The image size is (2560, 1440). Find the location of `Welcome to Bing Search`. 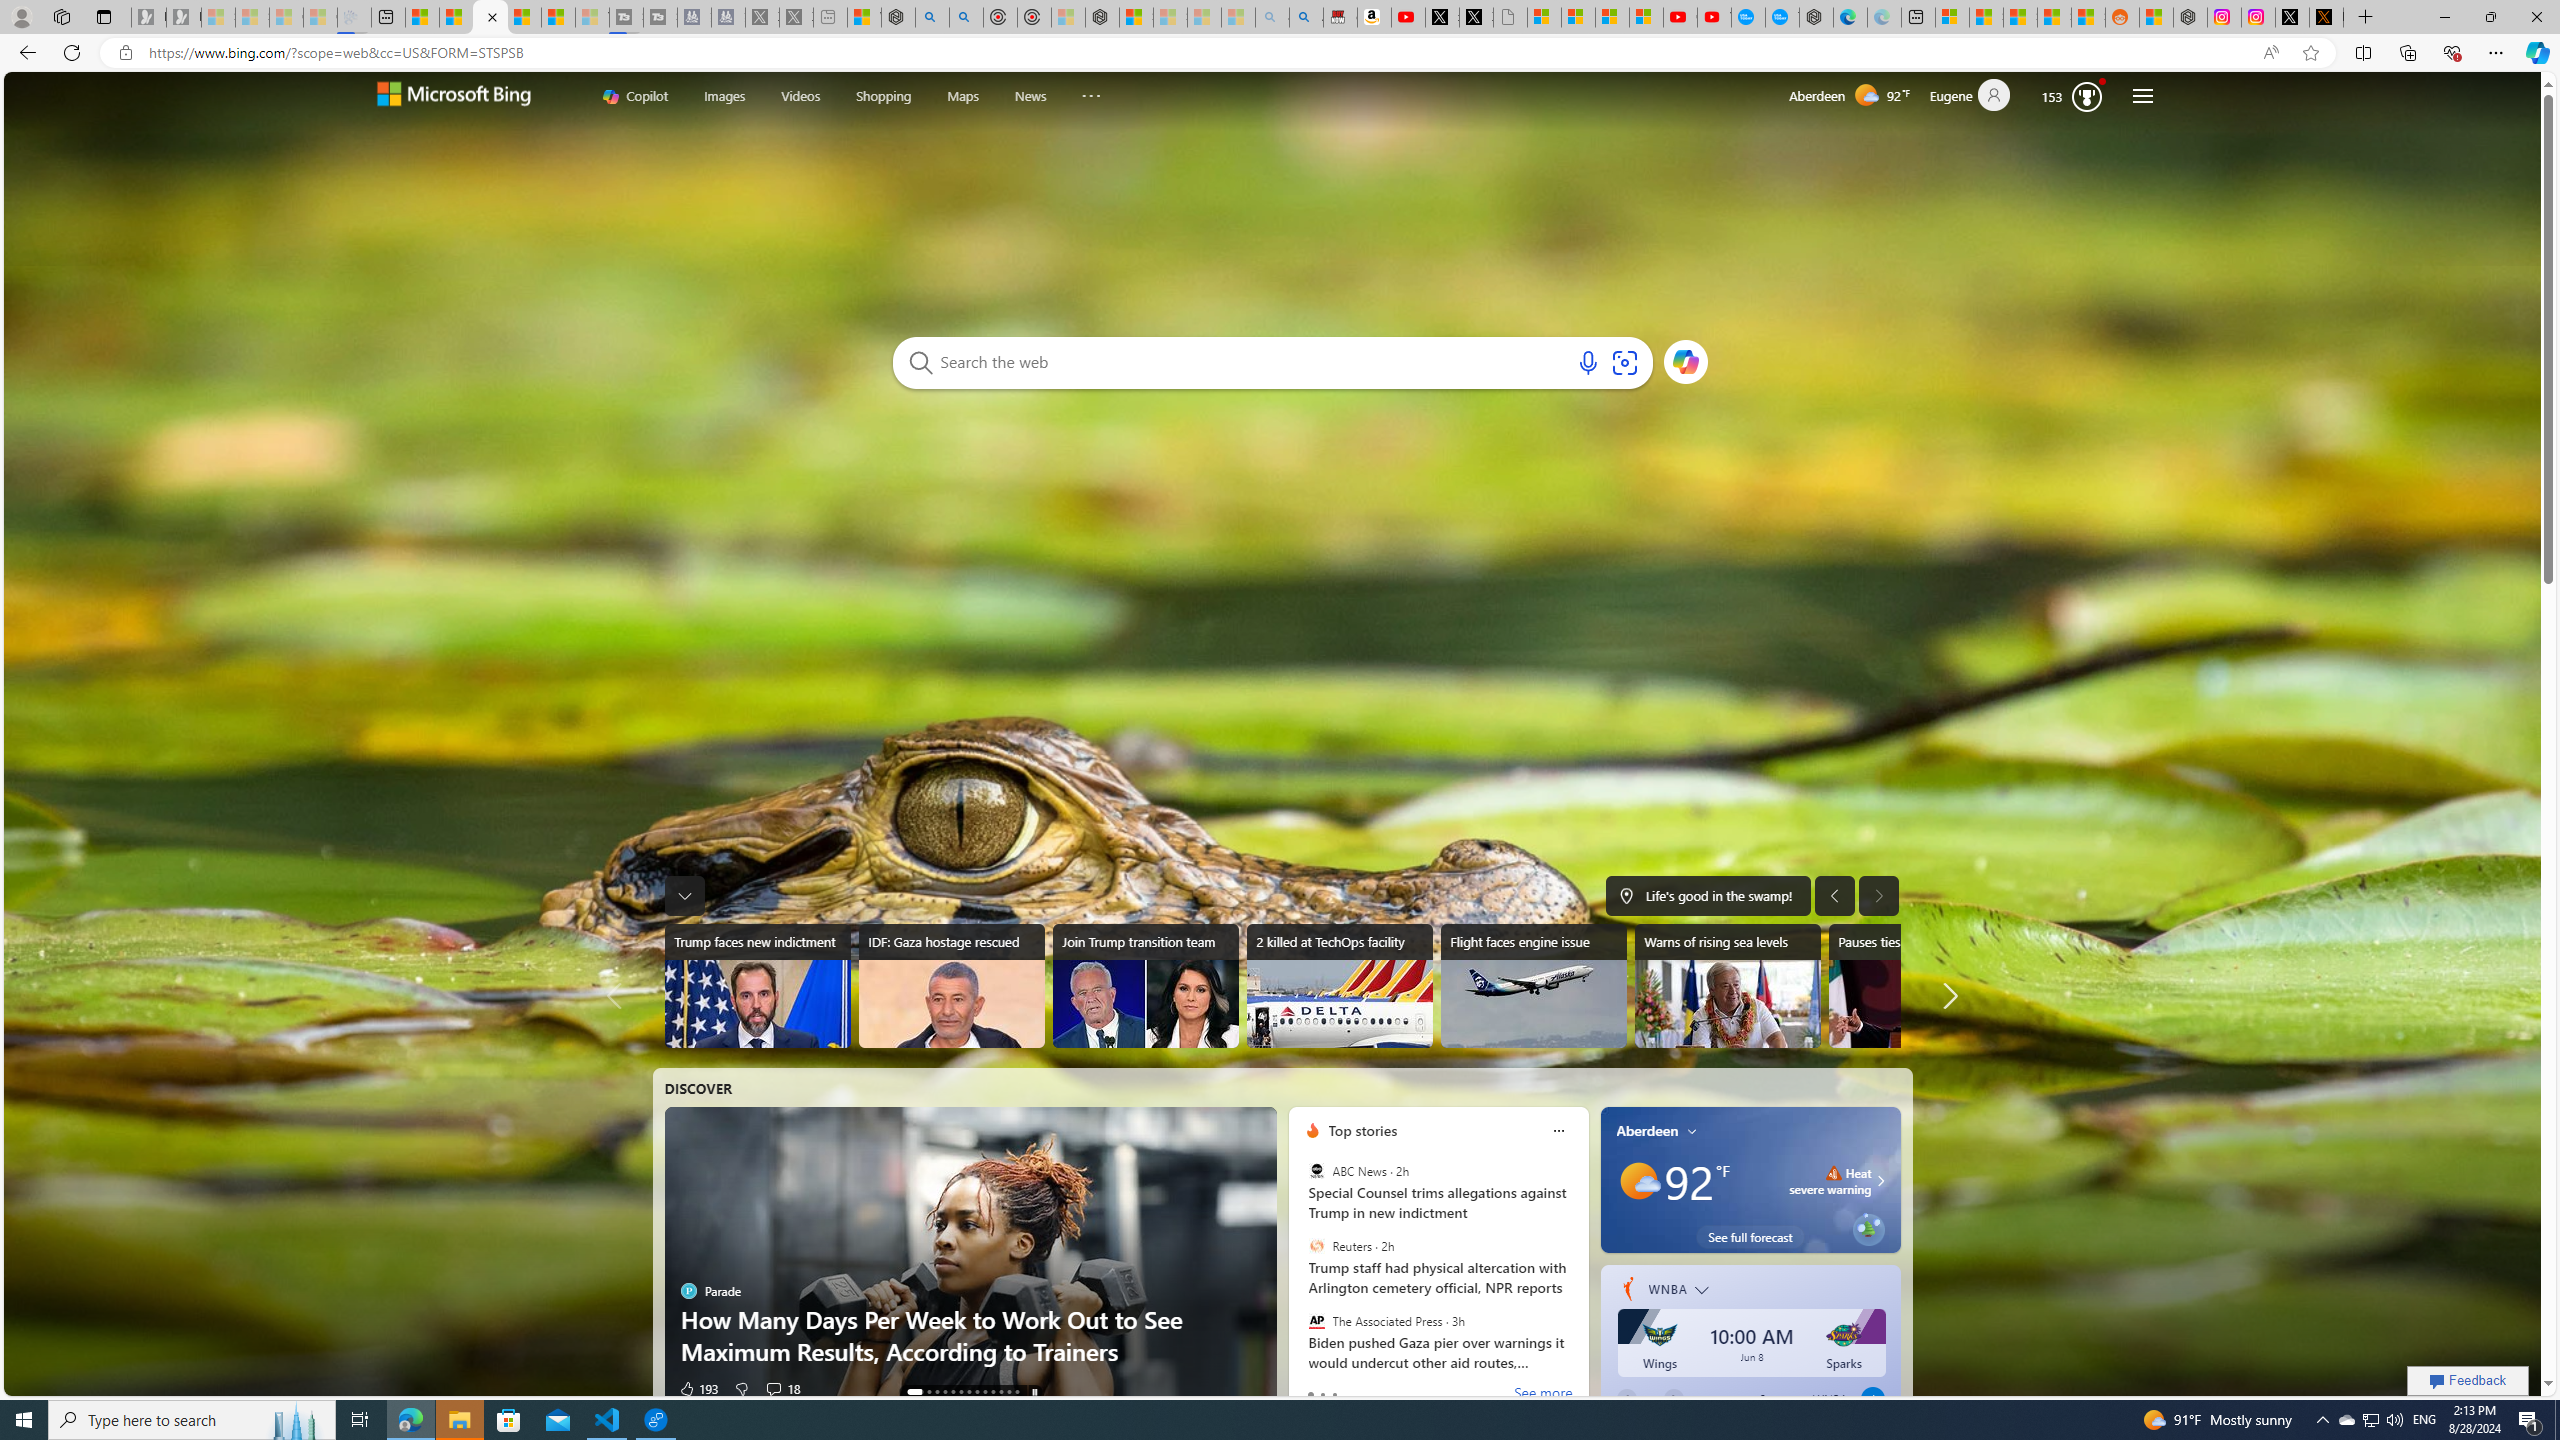

Welcome to Bing Search is located at coordinates (452, 96).